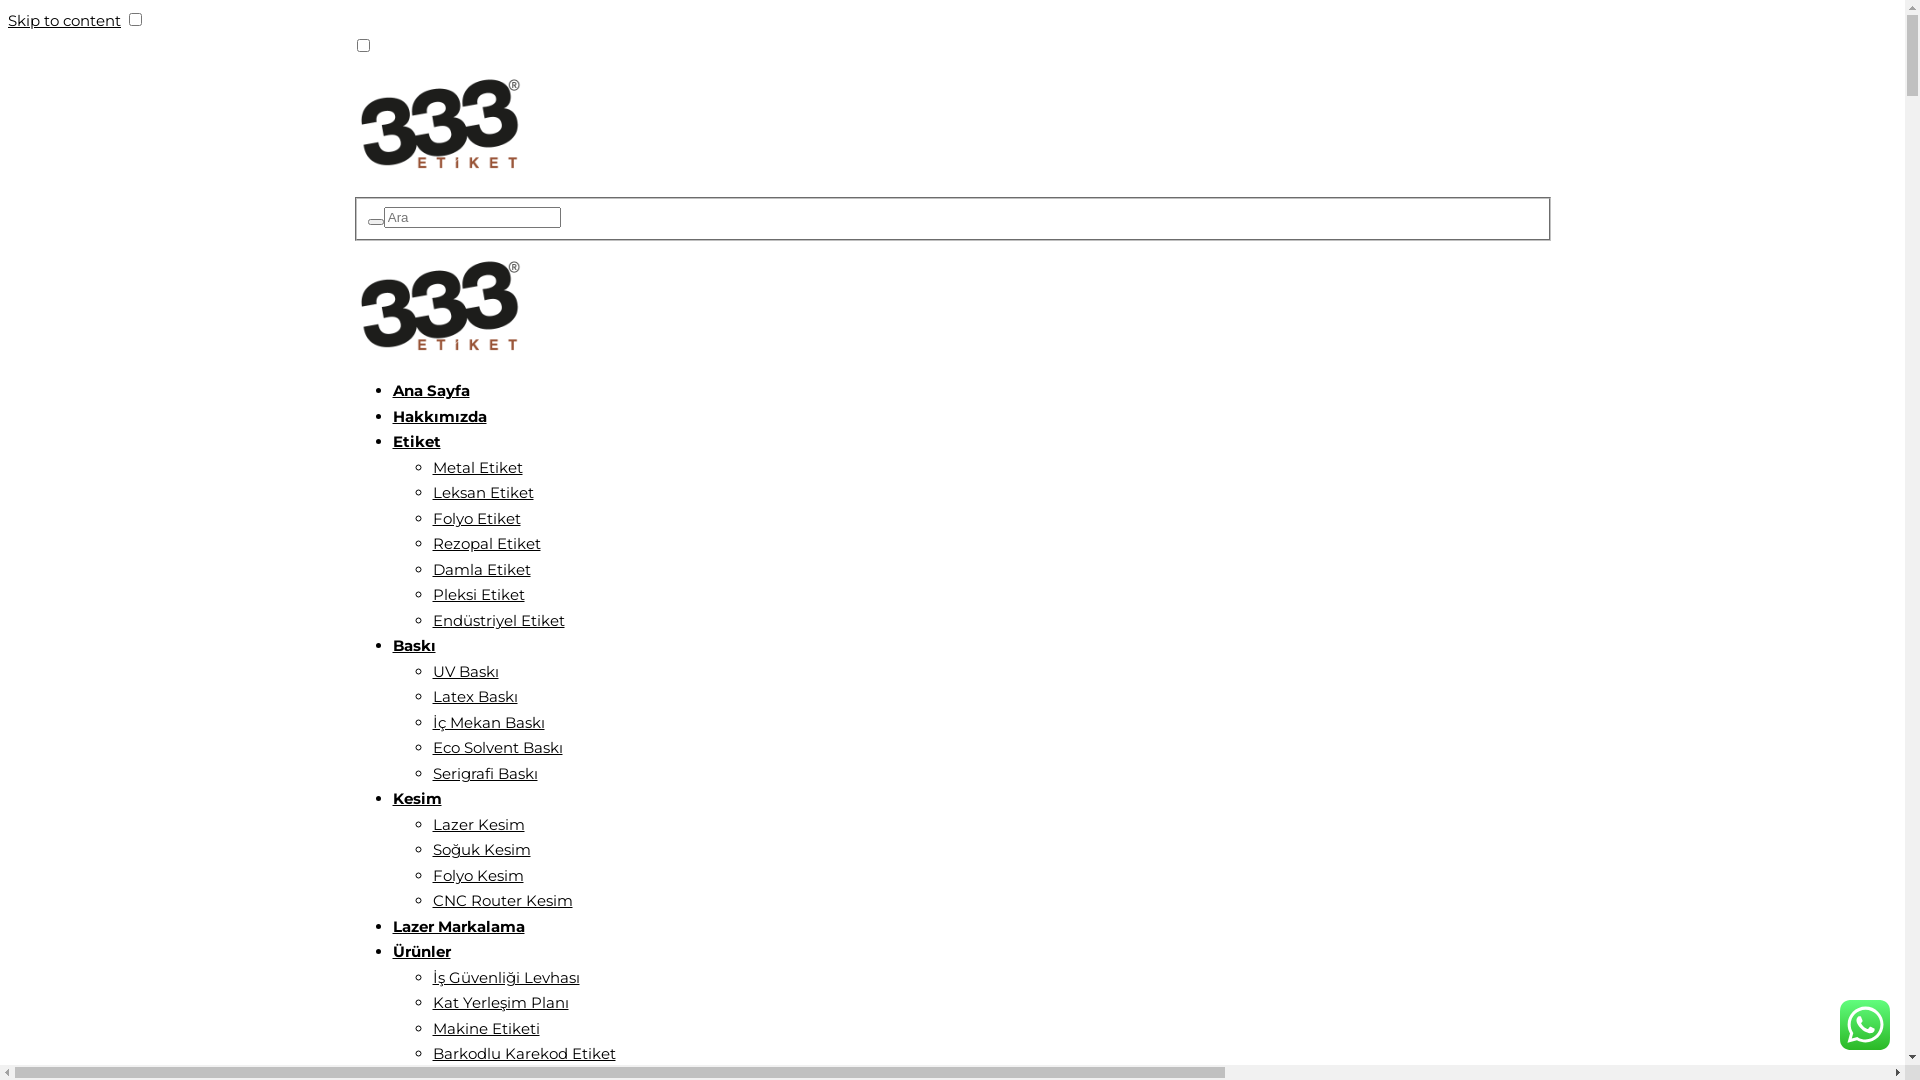 This screenshot has height=1080, width=1920. Describe the element at coordinates (430, 390) in the screenshot. I see `Ana Sayfa` at that location.